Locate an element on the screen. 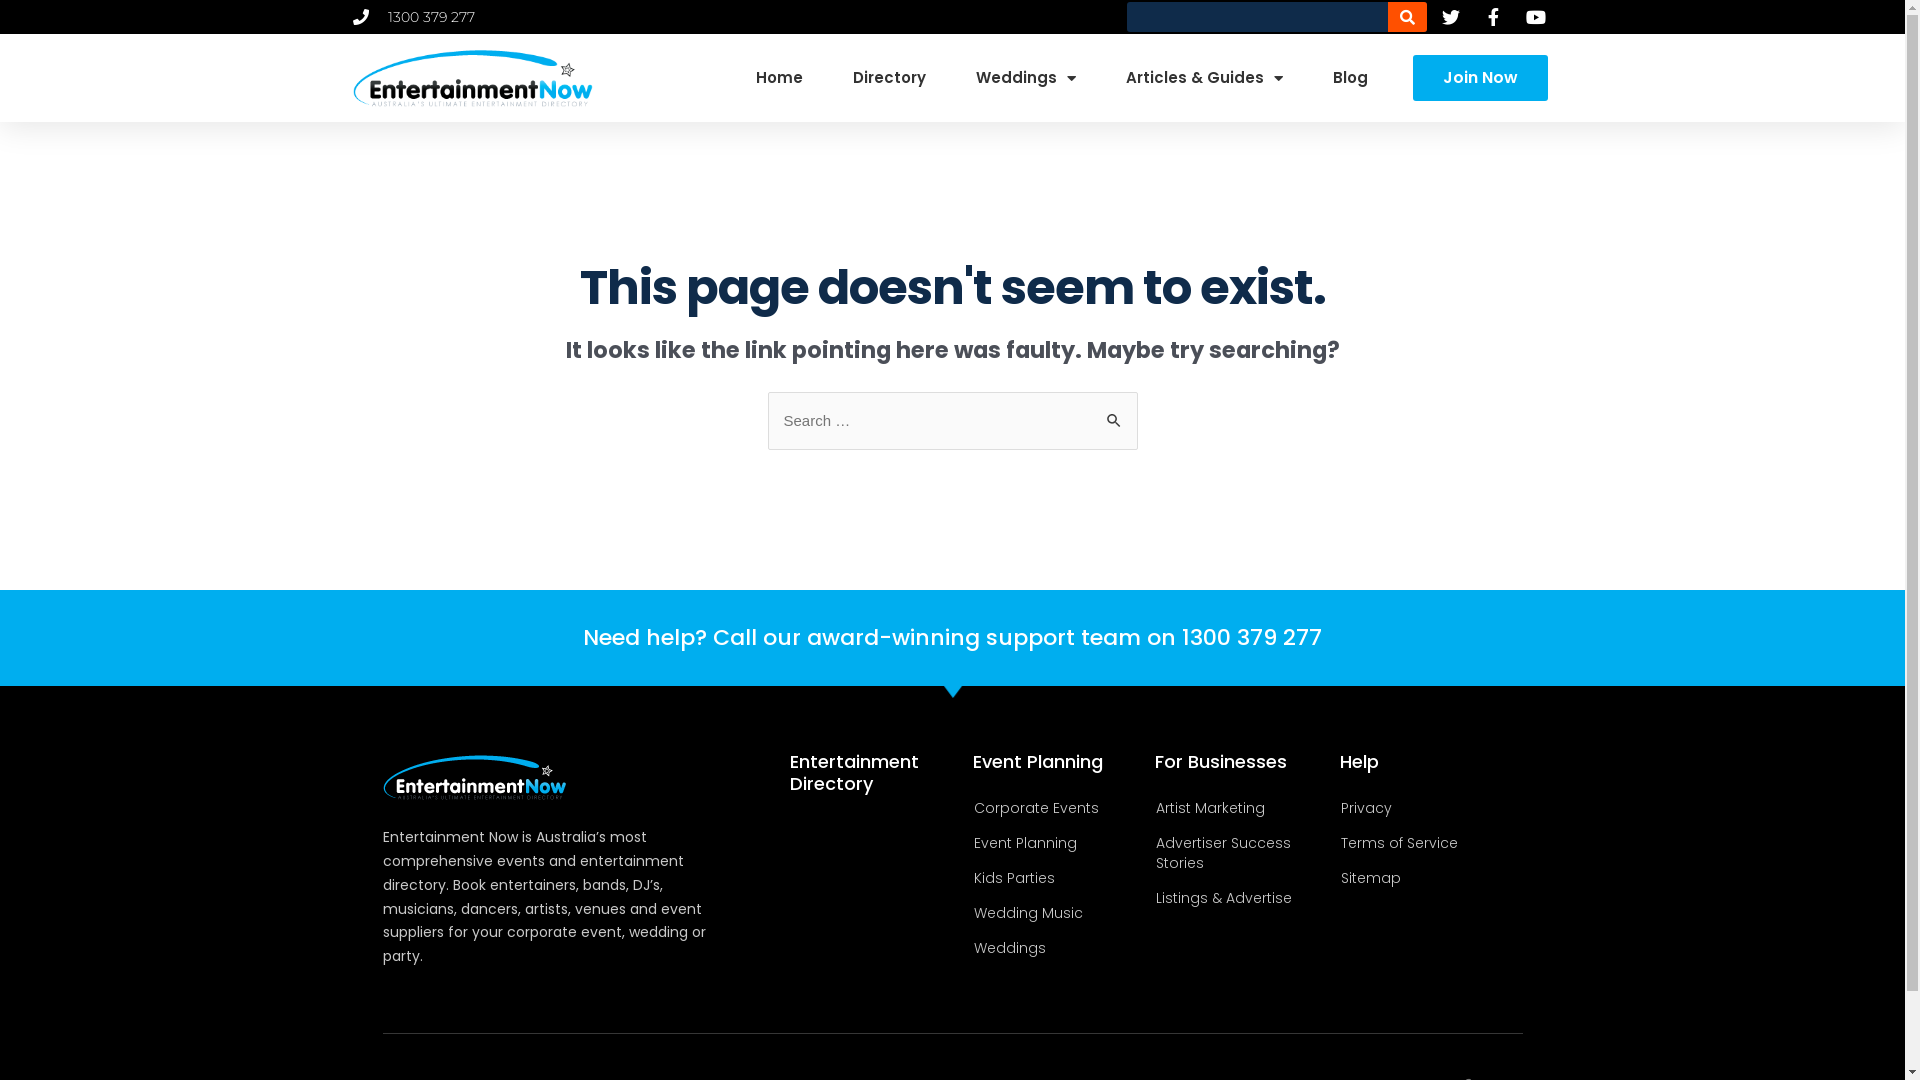 The width and height of the screenshot is (1920, 1080). Artist Marketing is located at coordinates (1245, 808).